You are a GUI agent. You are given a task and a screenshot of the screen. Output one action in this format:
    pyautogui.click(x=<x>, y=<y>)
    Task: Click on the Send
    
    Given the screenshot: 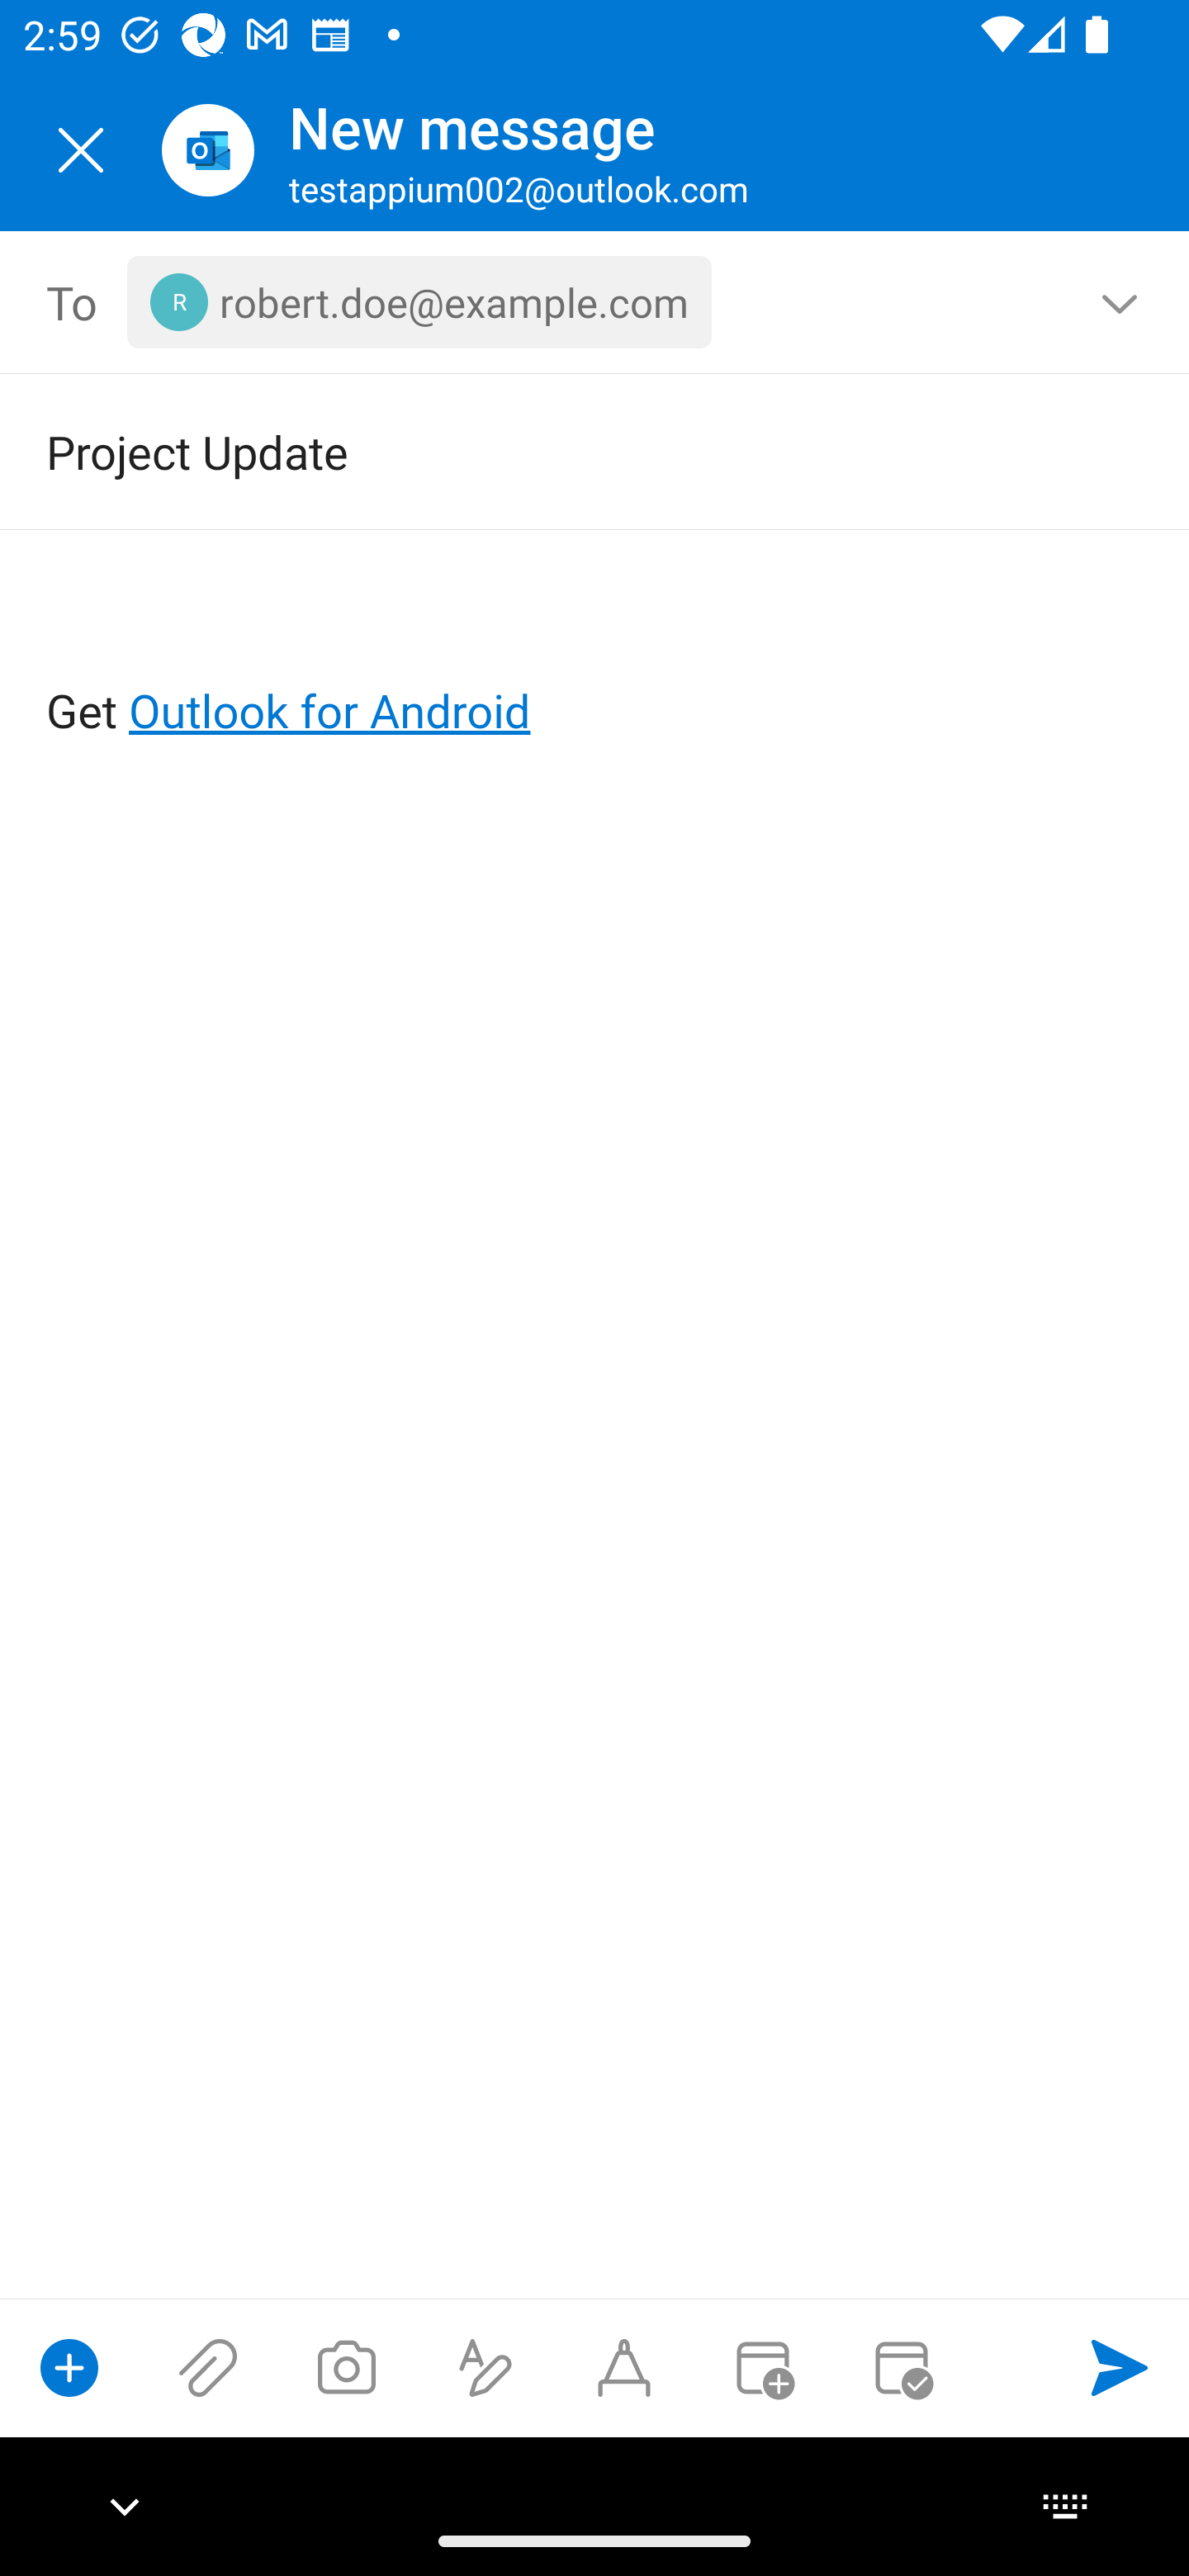 What is the action you would take?
    pyautogui.click(x=1120, y=2367)
    